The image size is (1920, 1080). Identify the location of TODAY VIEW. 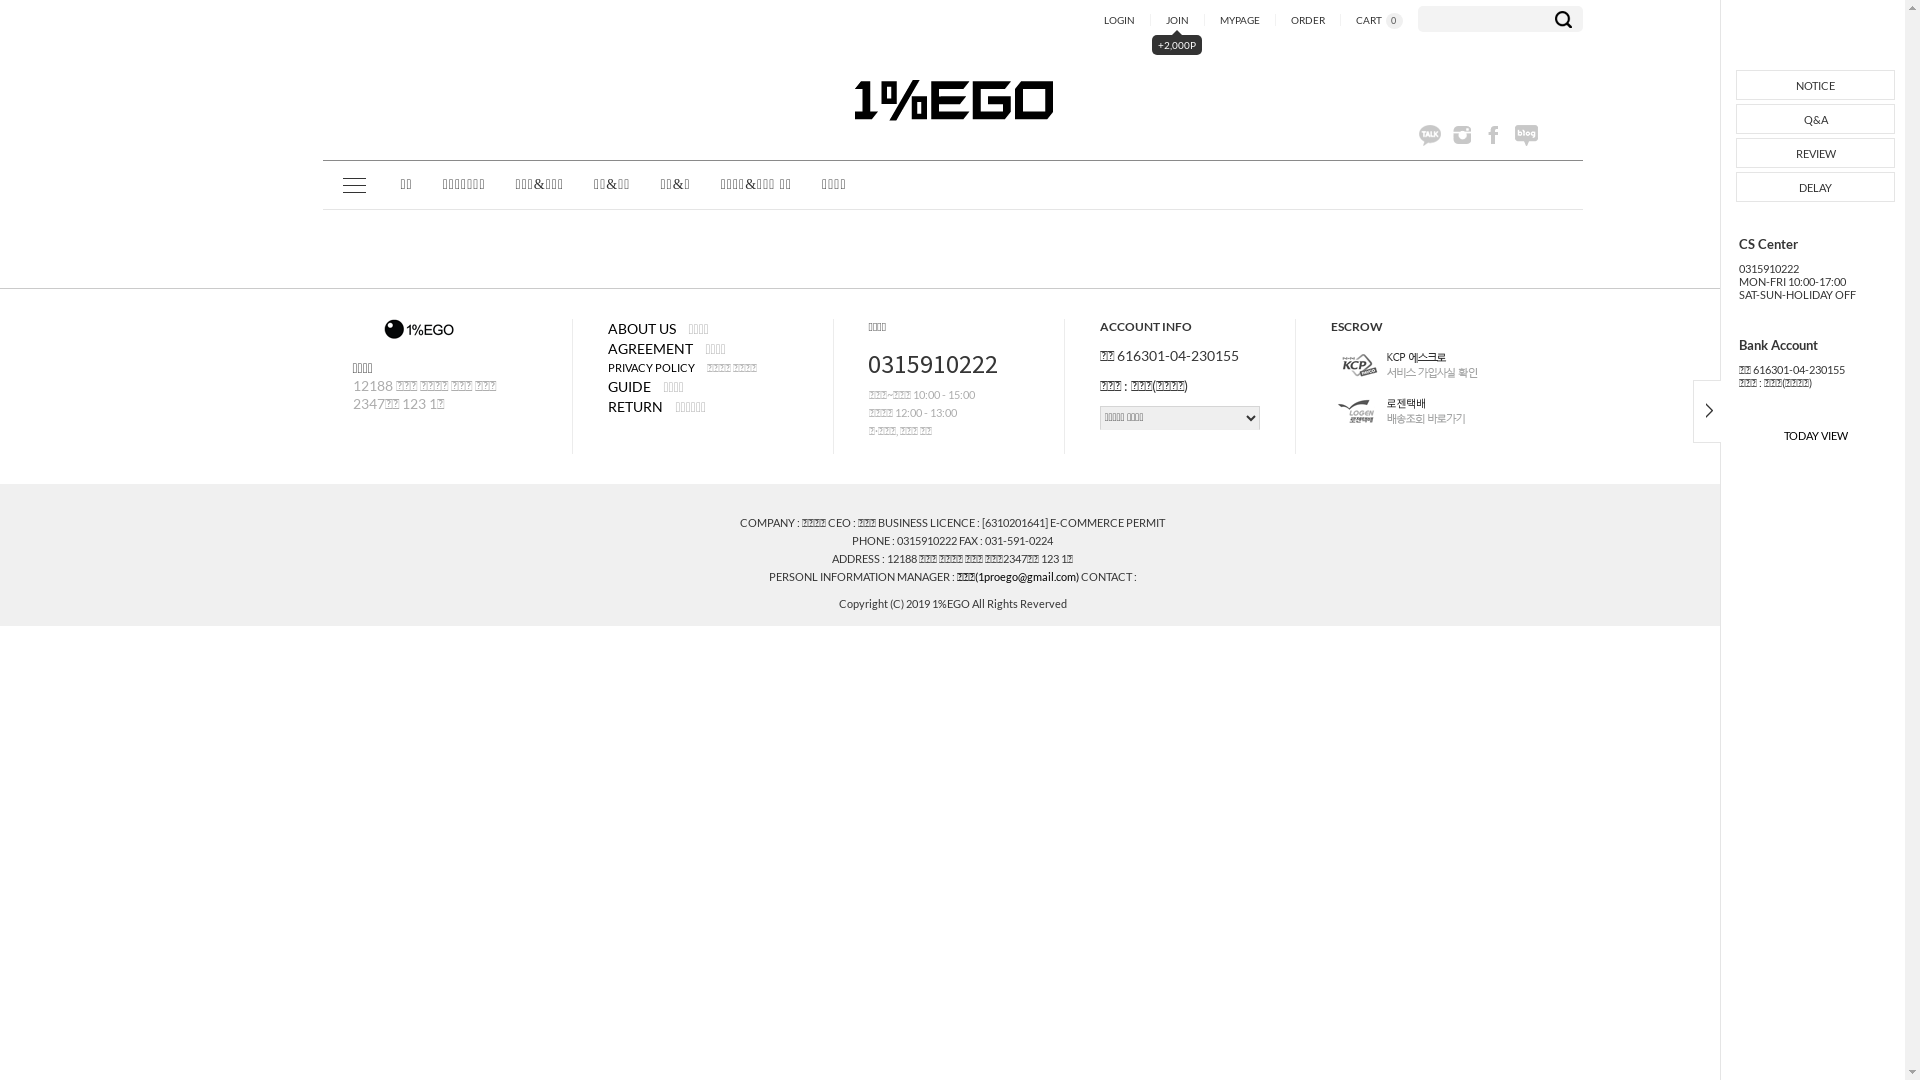
(1816, 436).